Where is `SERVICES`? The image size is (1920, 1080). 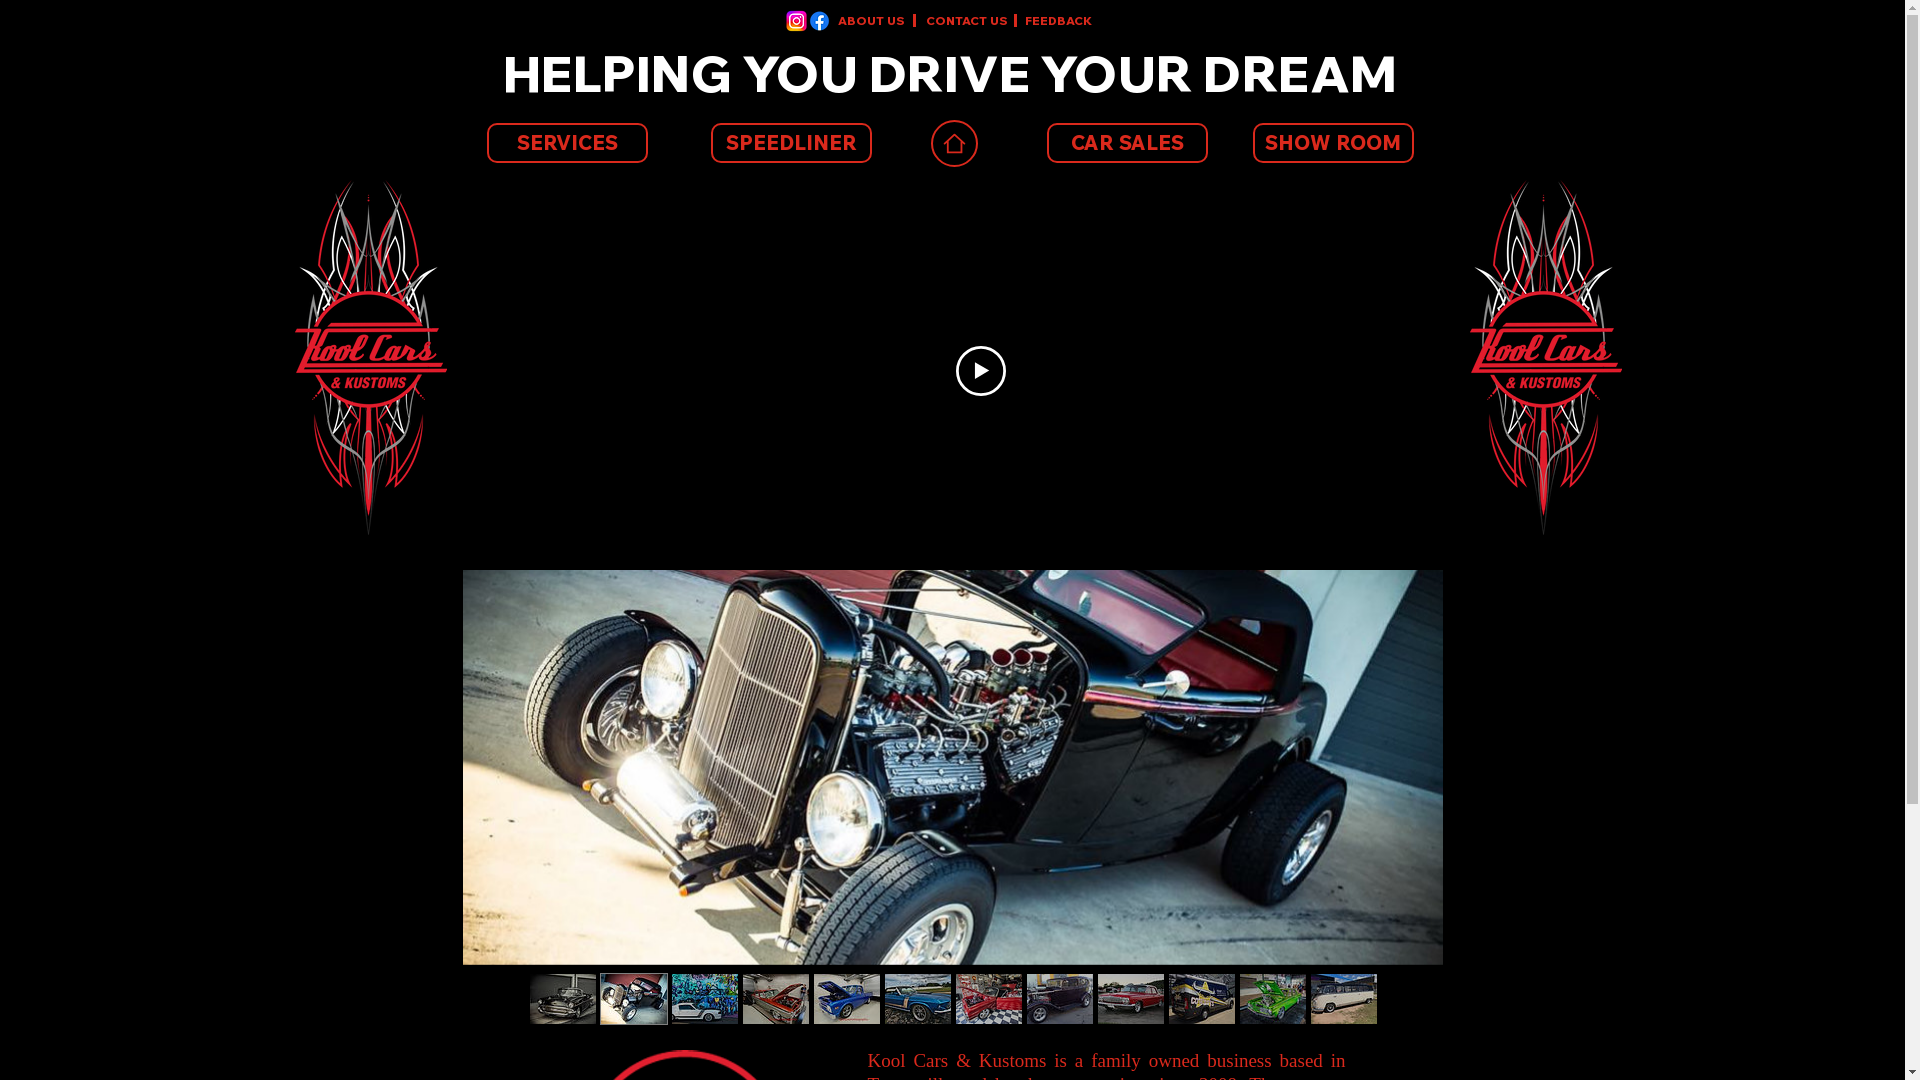 SERVICES is located at coordinates (566, 143).